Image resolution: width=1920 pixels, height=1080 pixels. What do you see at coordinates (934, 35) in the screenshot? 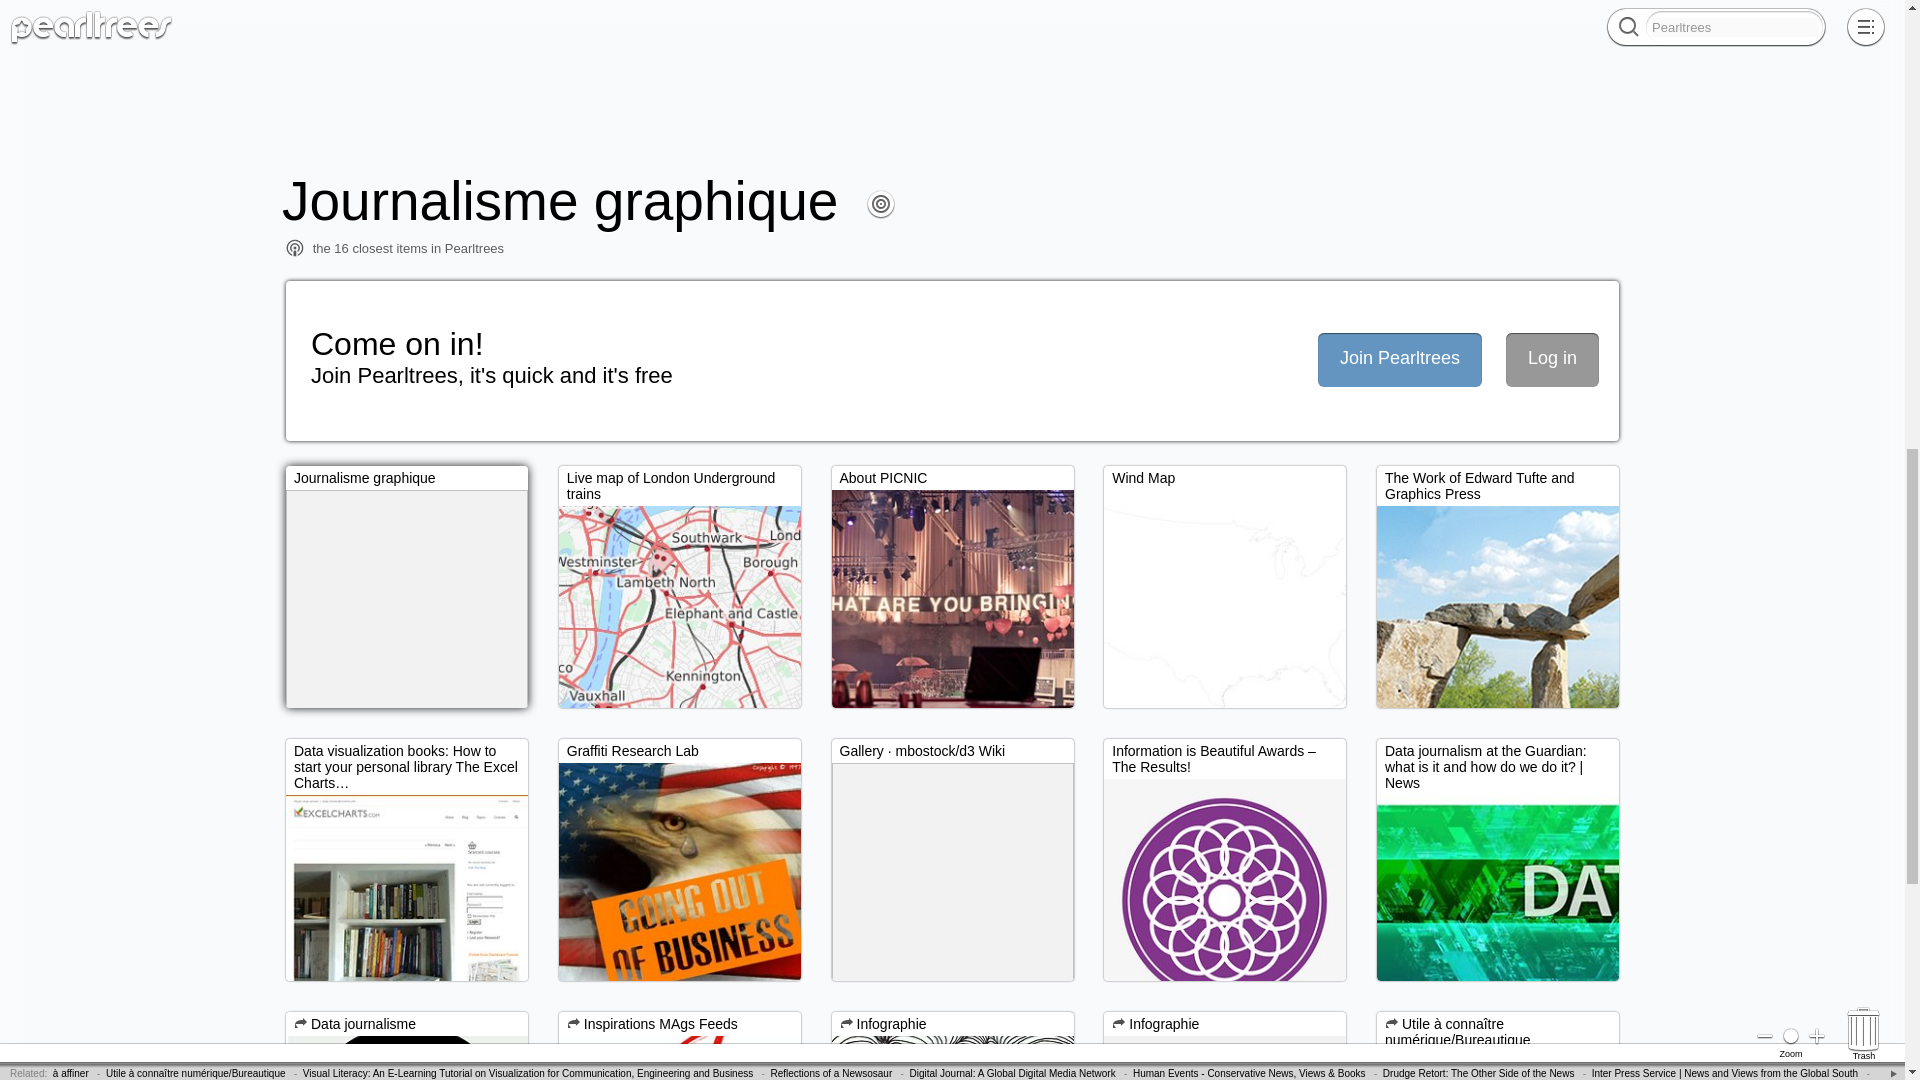
I see `OpenStreetMap Wiki` at bounding box center [934, 35].